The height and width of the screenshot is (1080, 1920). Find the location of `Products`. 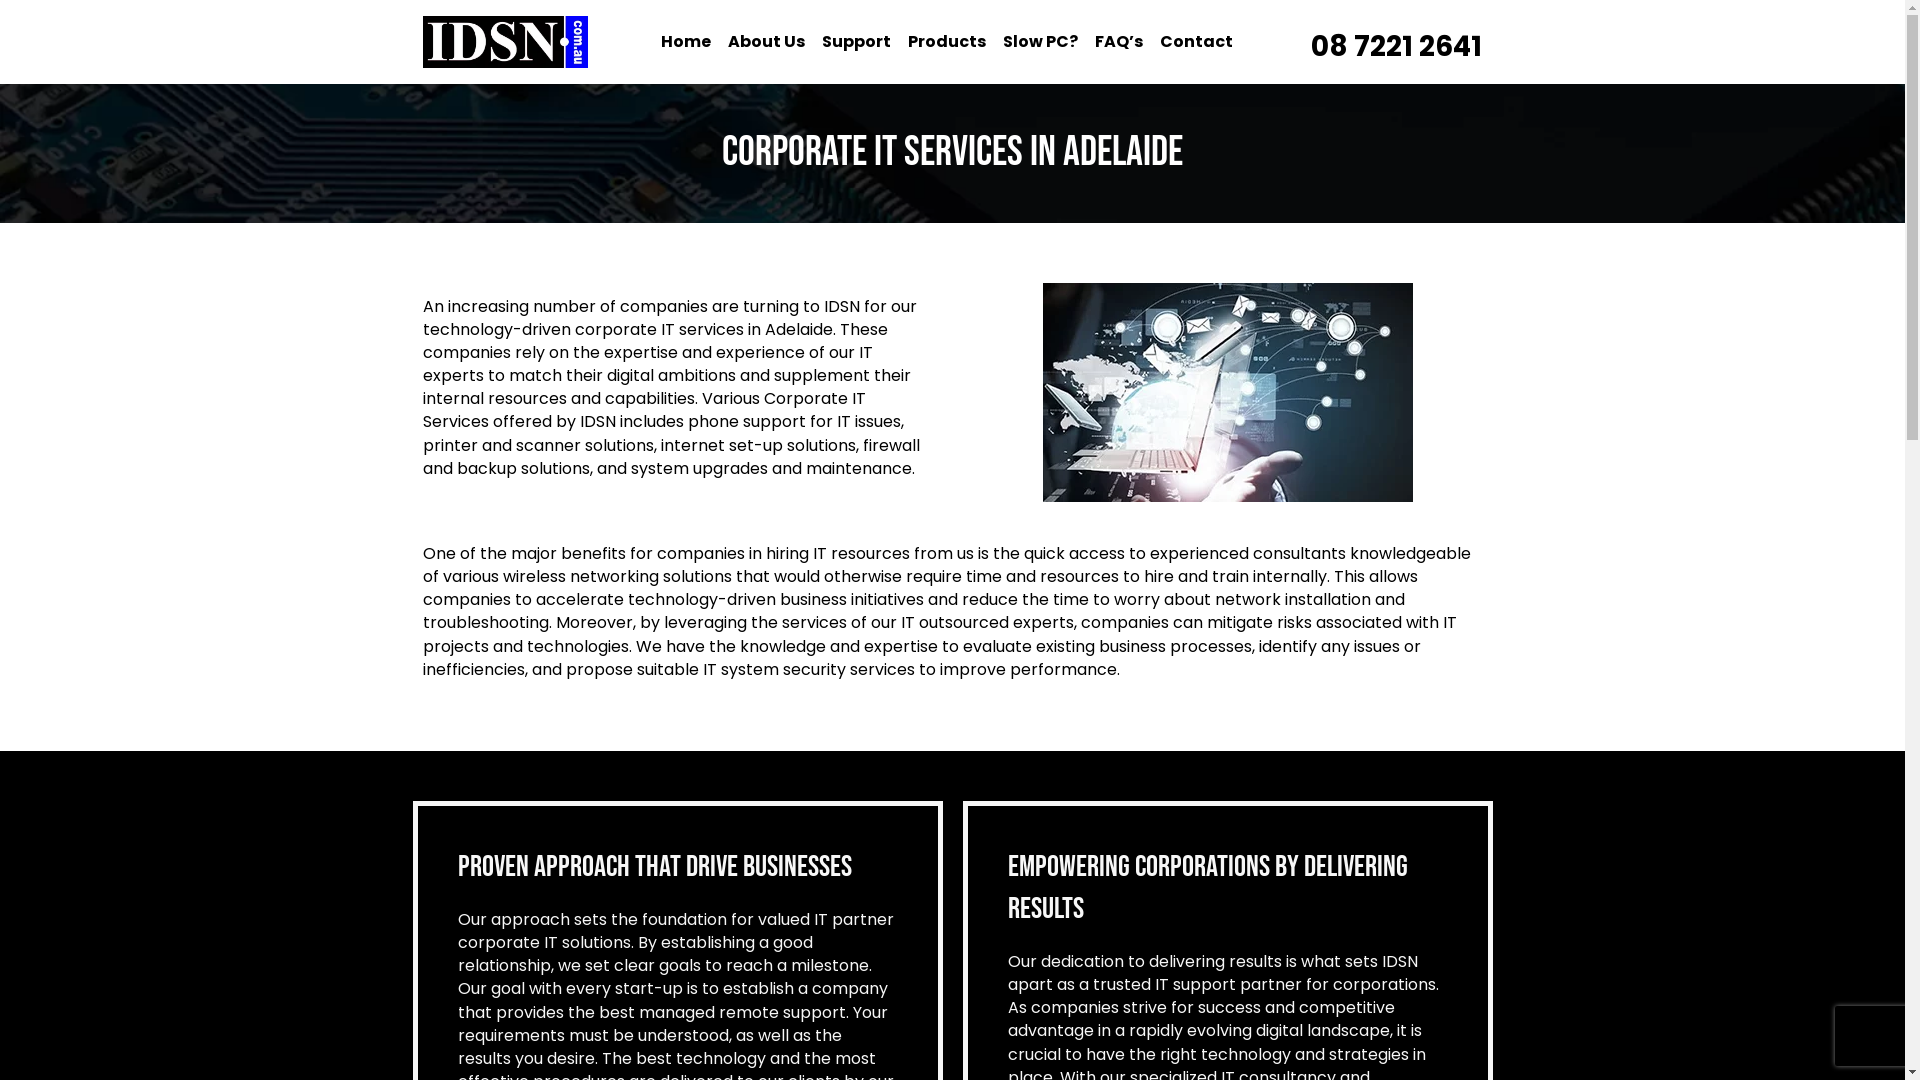

Products is located at coordinates (947, 42).